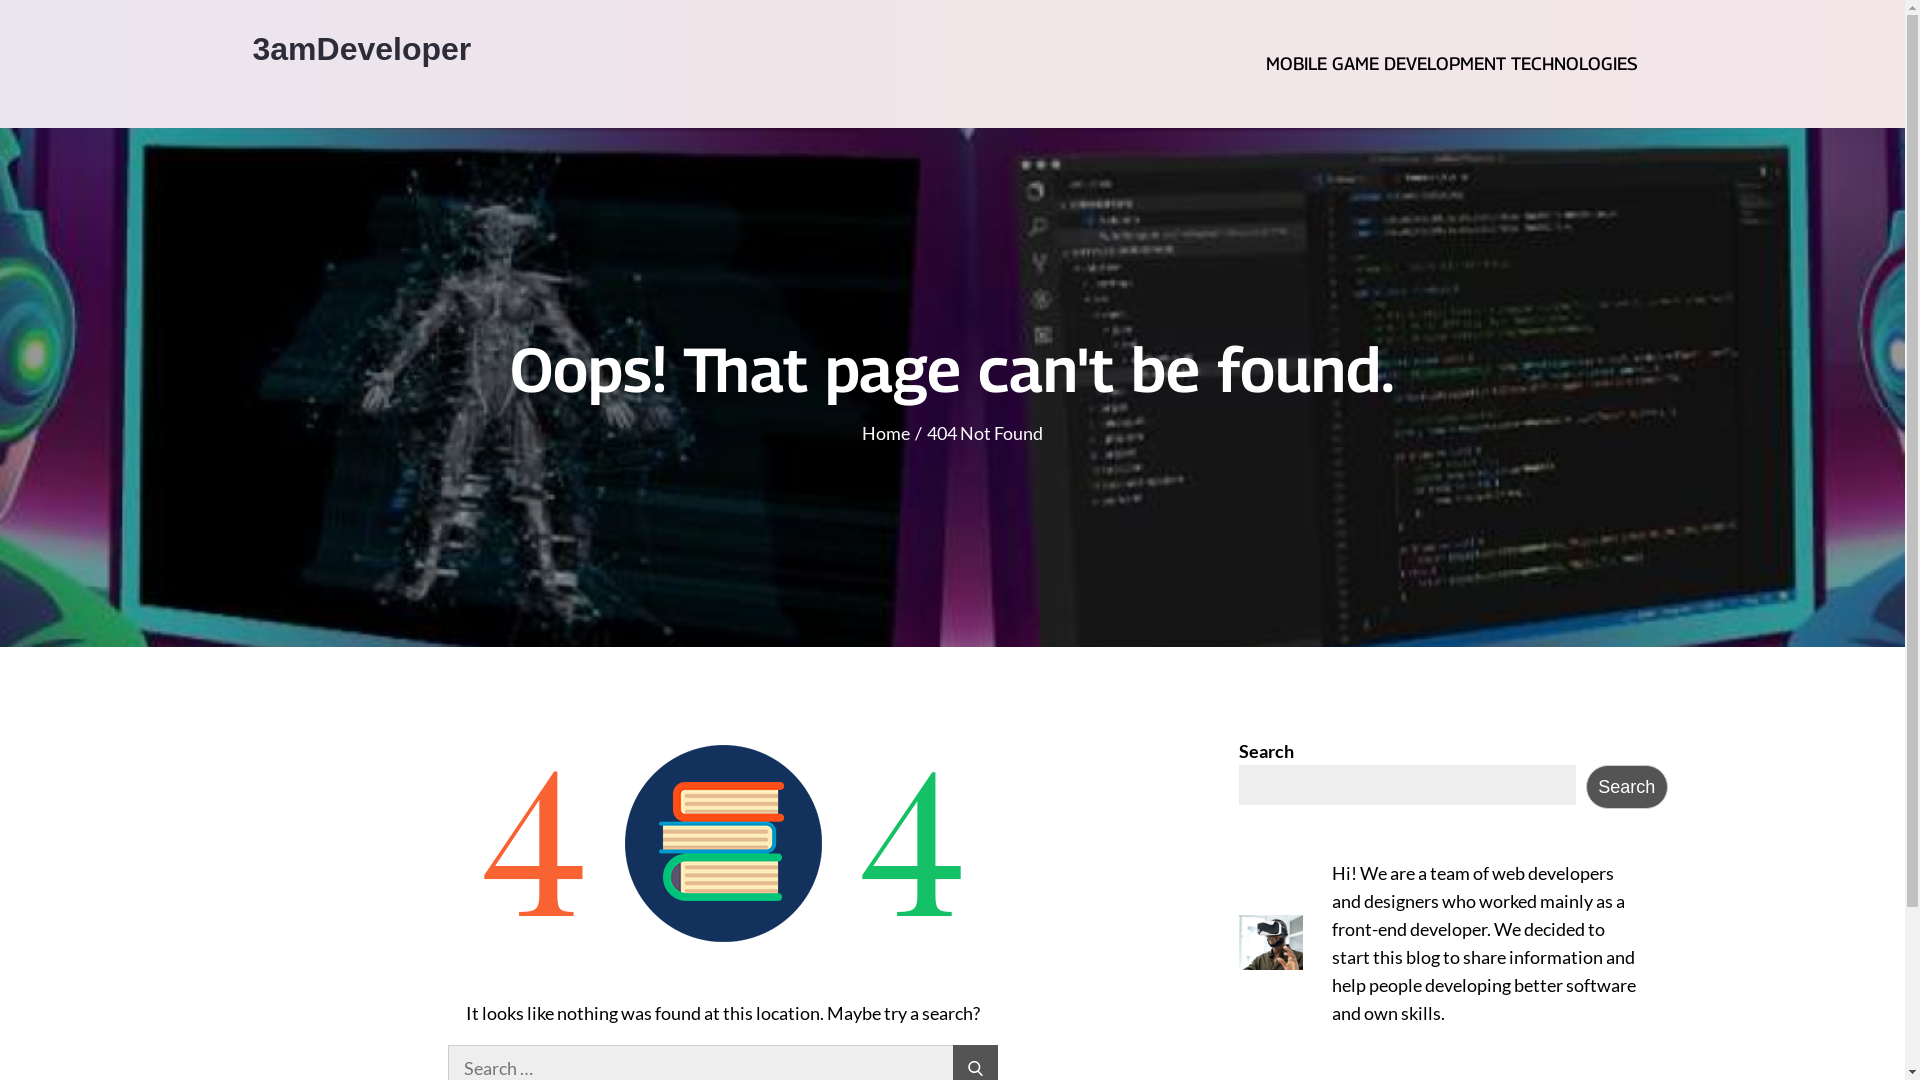 The height and width of the screenshot is (1080, 1920). What do you see at coordinates (886, 433) in the screenshot?
I see `Home` at bounding box center [886, 433].